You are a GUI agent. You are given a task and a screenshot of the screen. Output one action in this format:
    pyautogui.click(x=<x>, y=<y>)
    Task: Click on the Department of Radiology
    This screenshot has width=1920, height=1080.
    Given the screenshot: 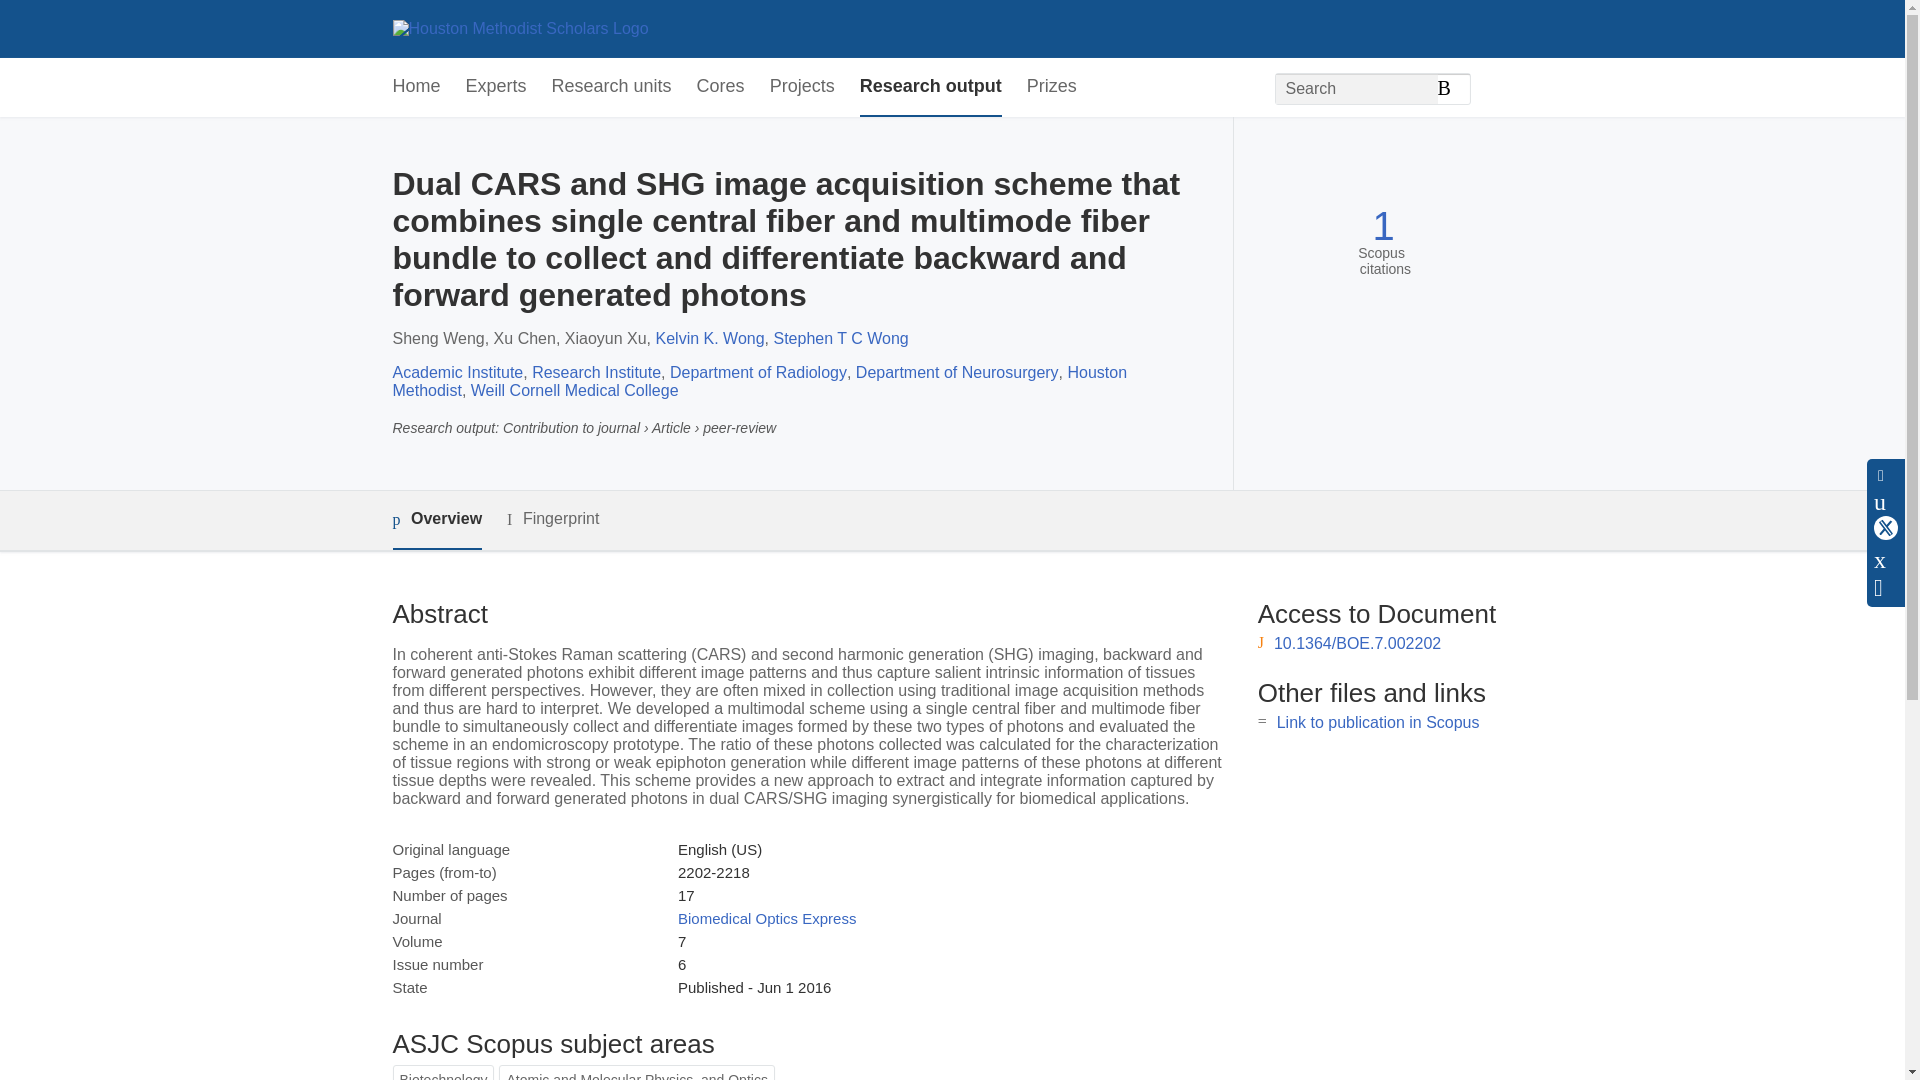 What is the action you would take?
    pyautogui.click(x=758, y=372)
    